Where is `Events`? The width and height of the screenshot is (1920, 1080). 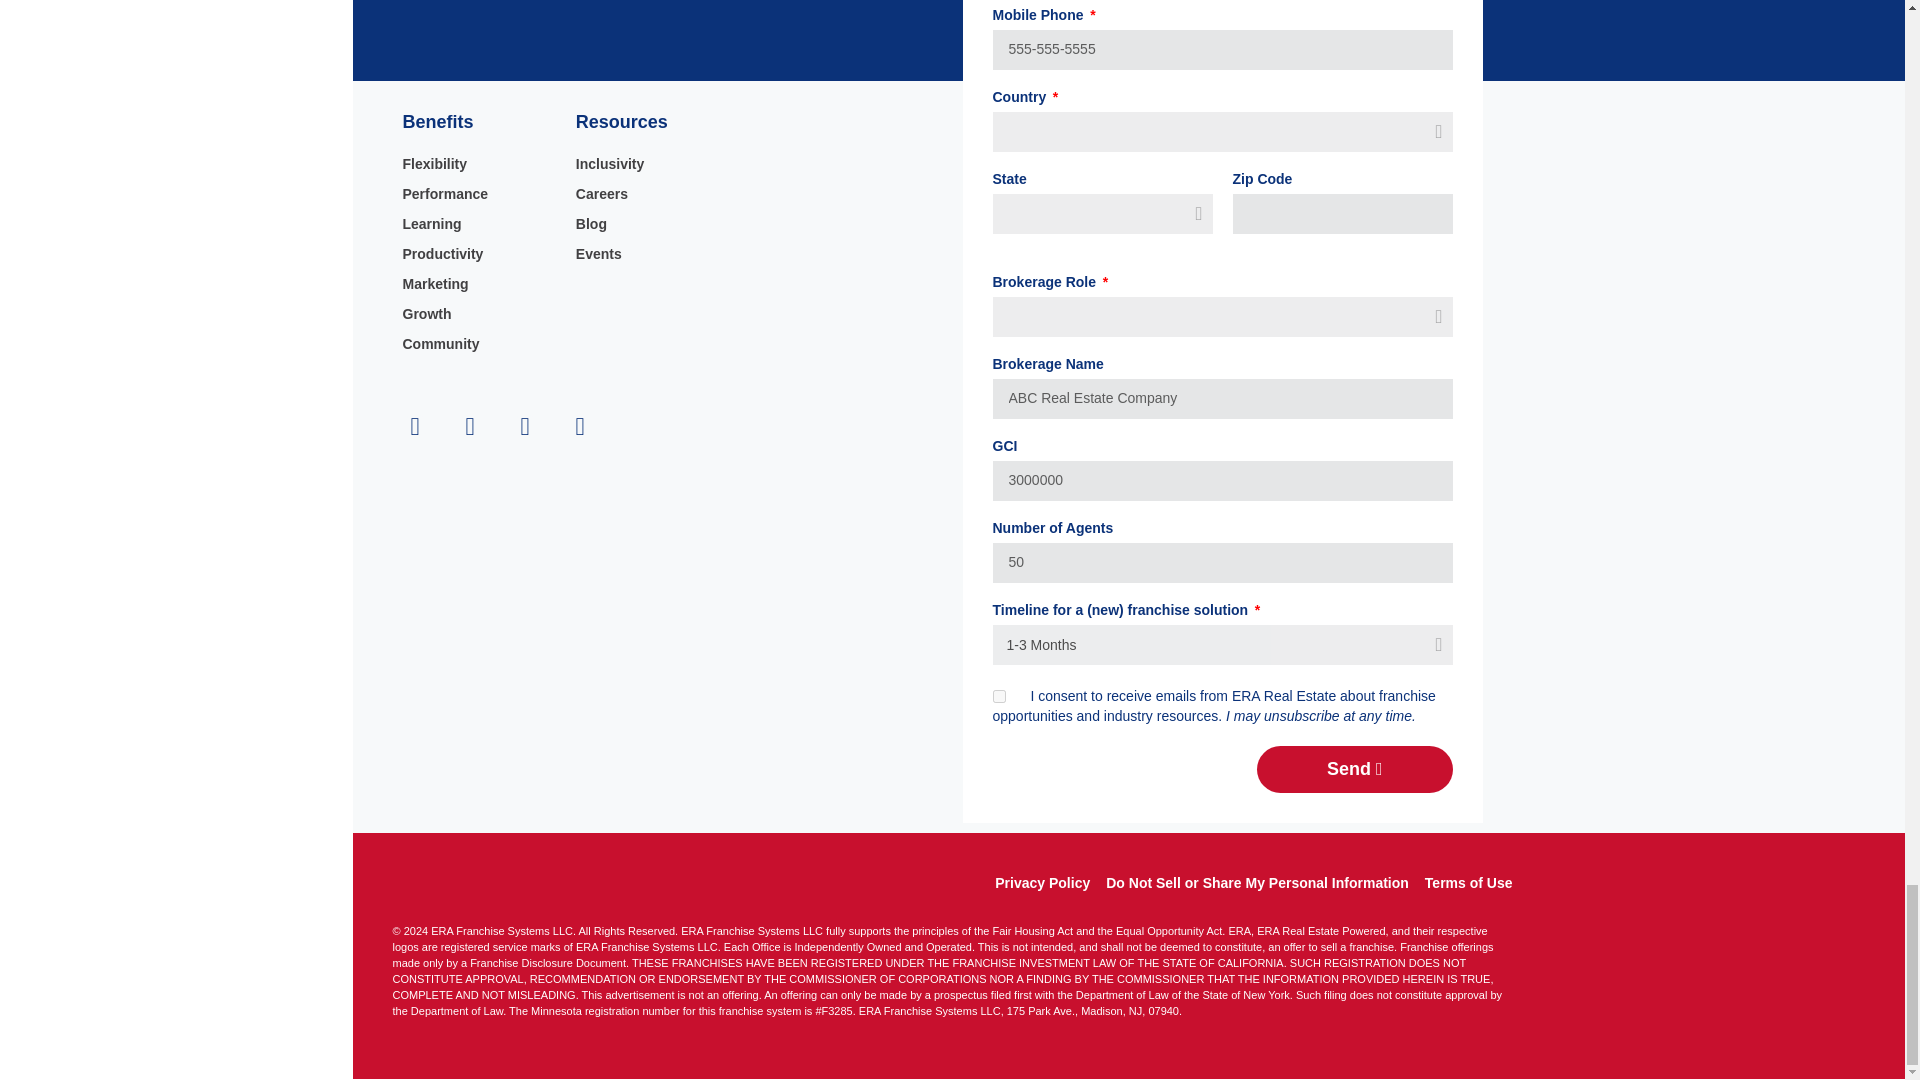
Events is located at coordinates (652, 254).